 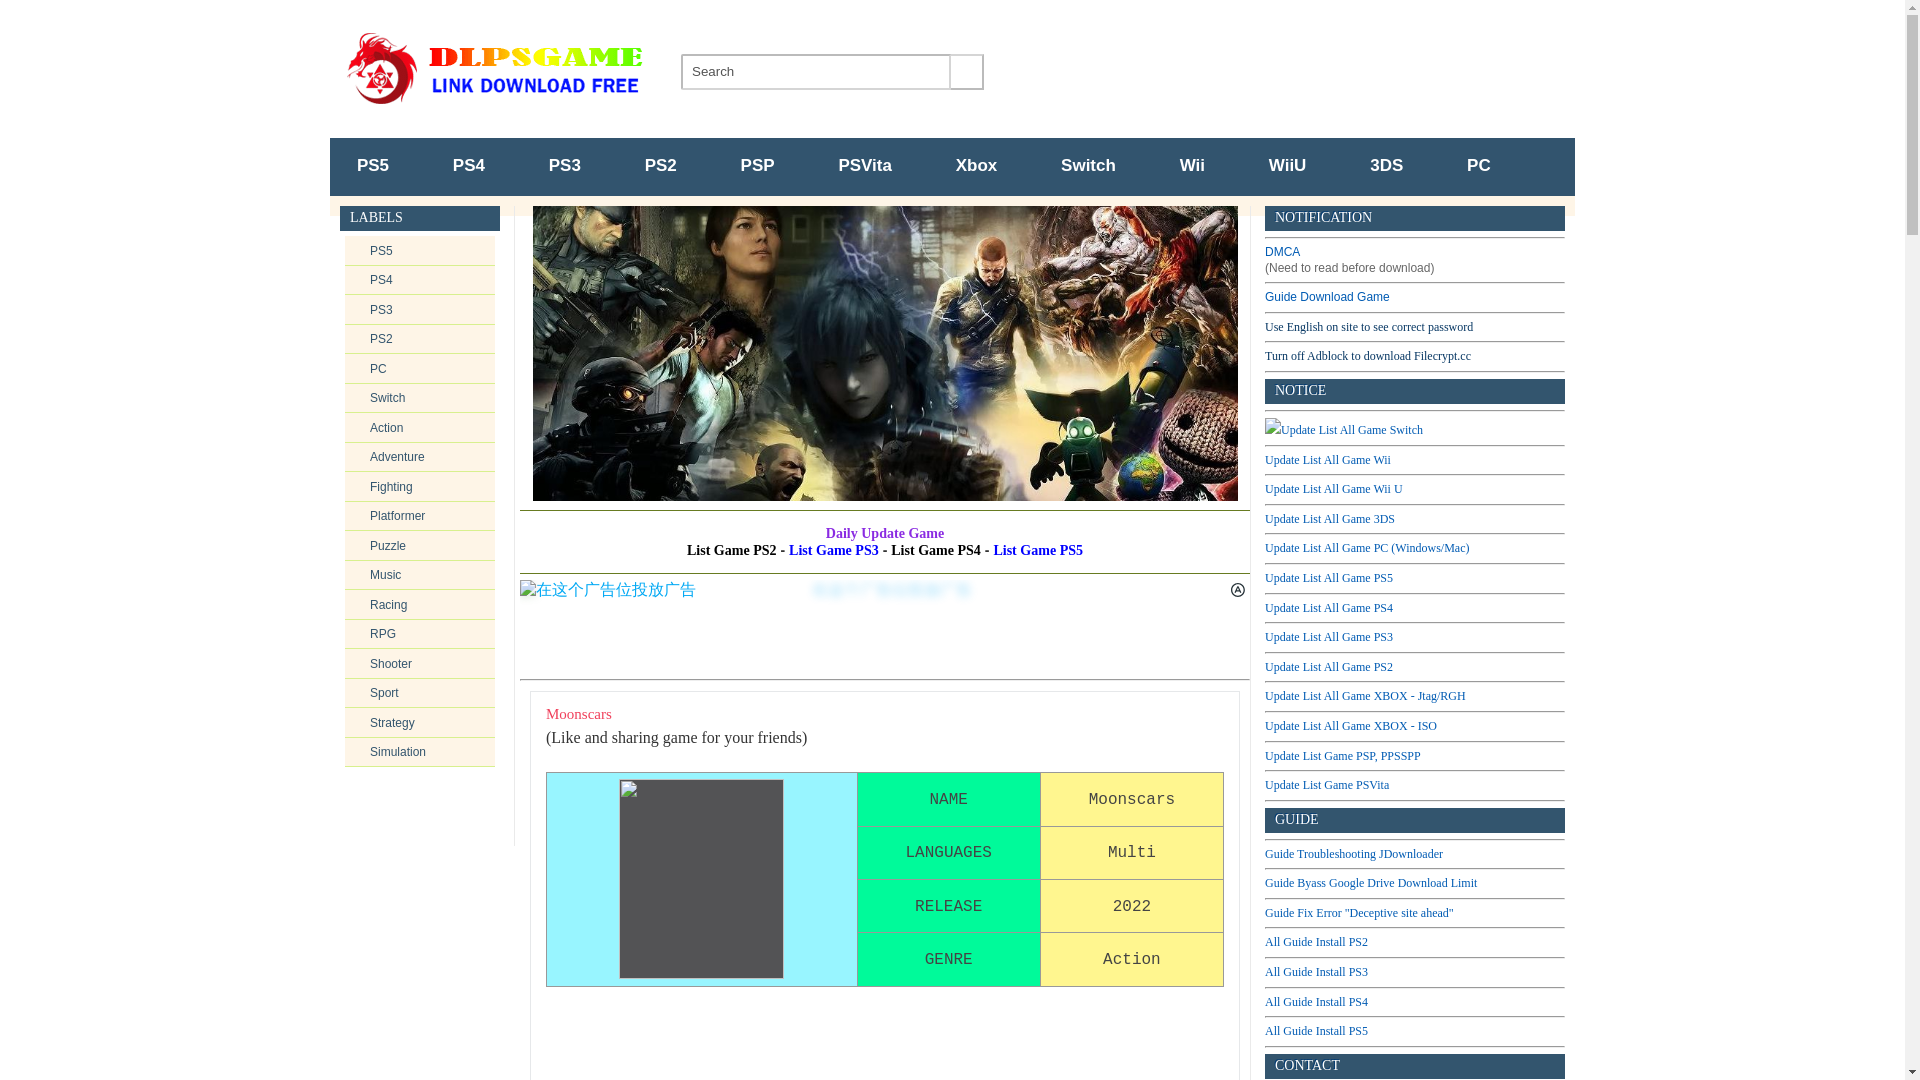 I want to click on PC, so click(x=1478, y=166).